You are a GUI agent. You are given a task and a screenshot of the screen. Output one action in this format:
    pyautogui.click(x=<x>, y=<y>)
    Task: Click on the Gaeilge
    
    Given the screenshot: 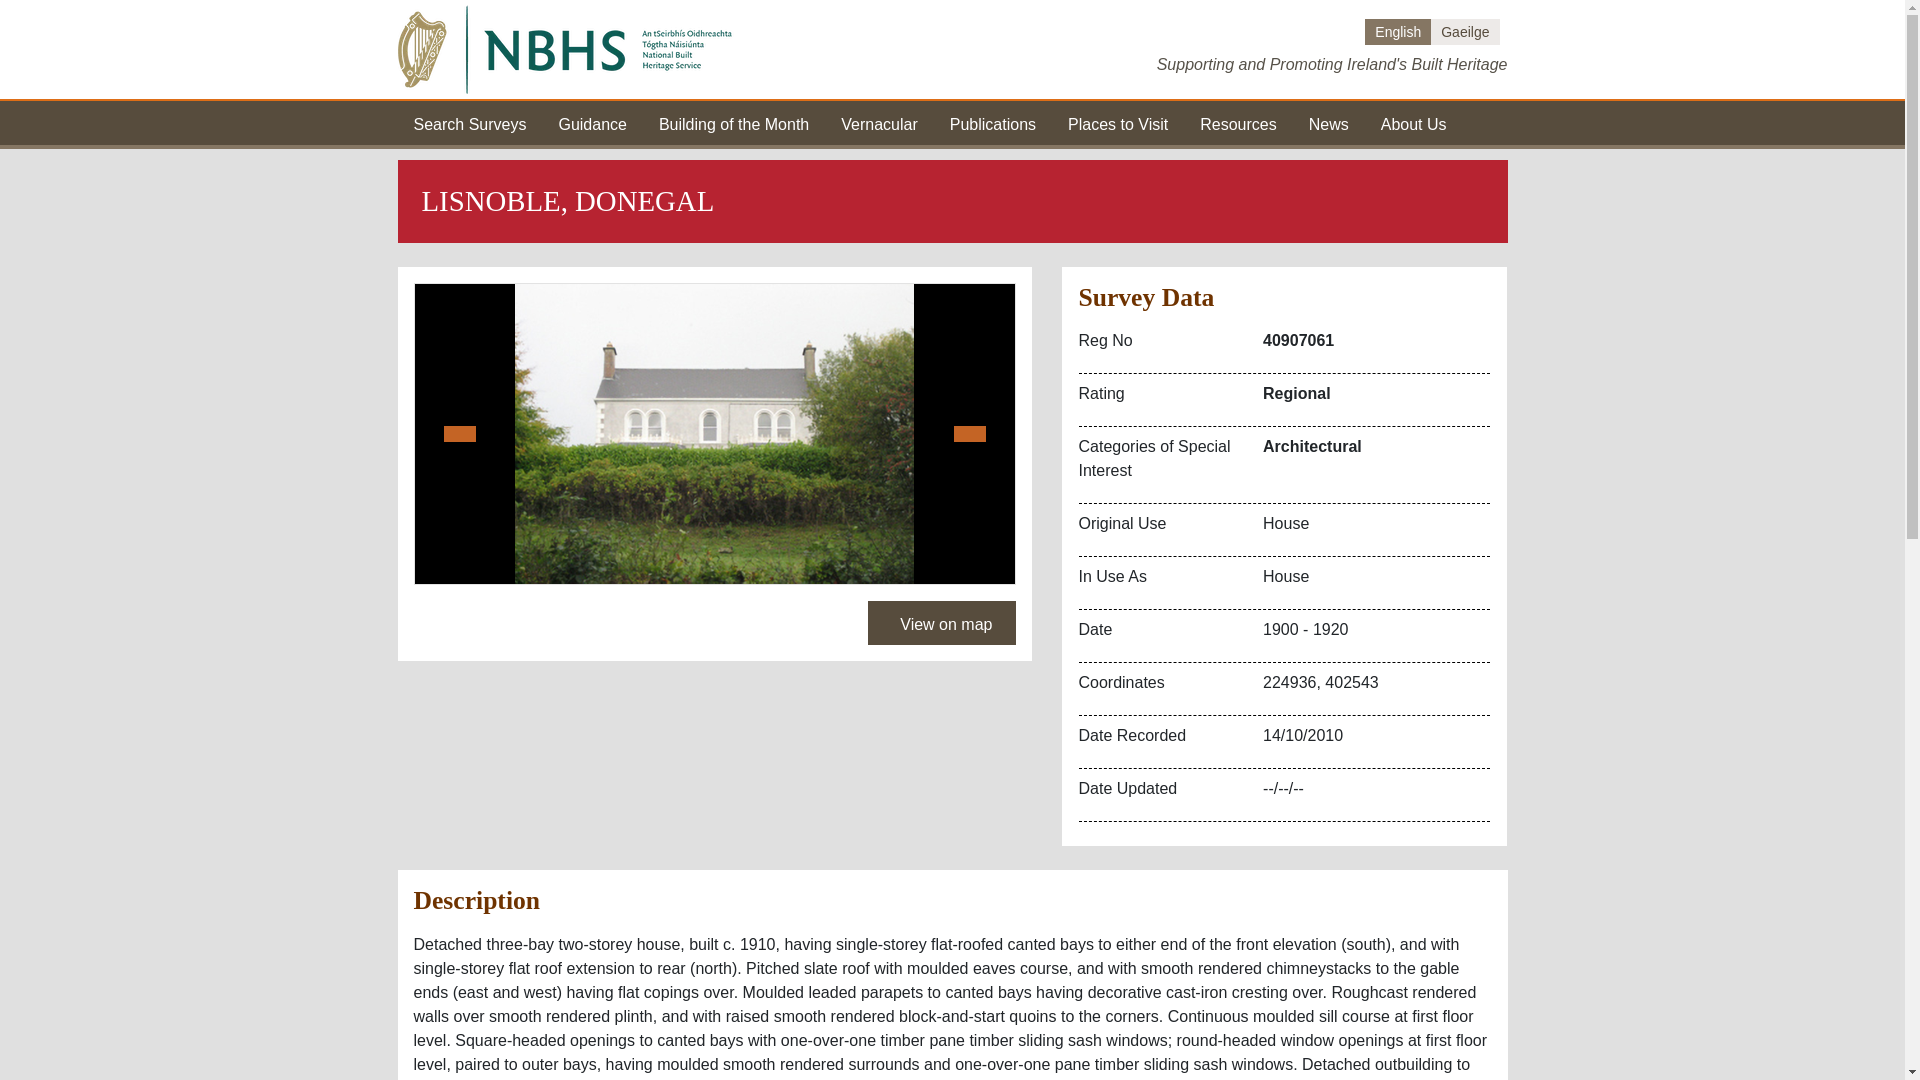 What is the action you would take?
    pyautogui.click(x=1464, y=32)
    